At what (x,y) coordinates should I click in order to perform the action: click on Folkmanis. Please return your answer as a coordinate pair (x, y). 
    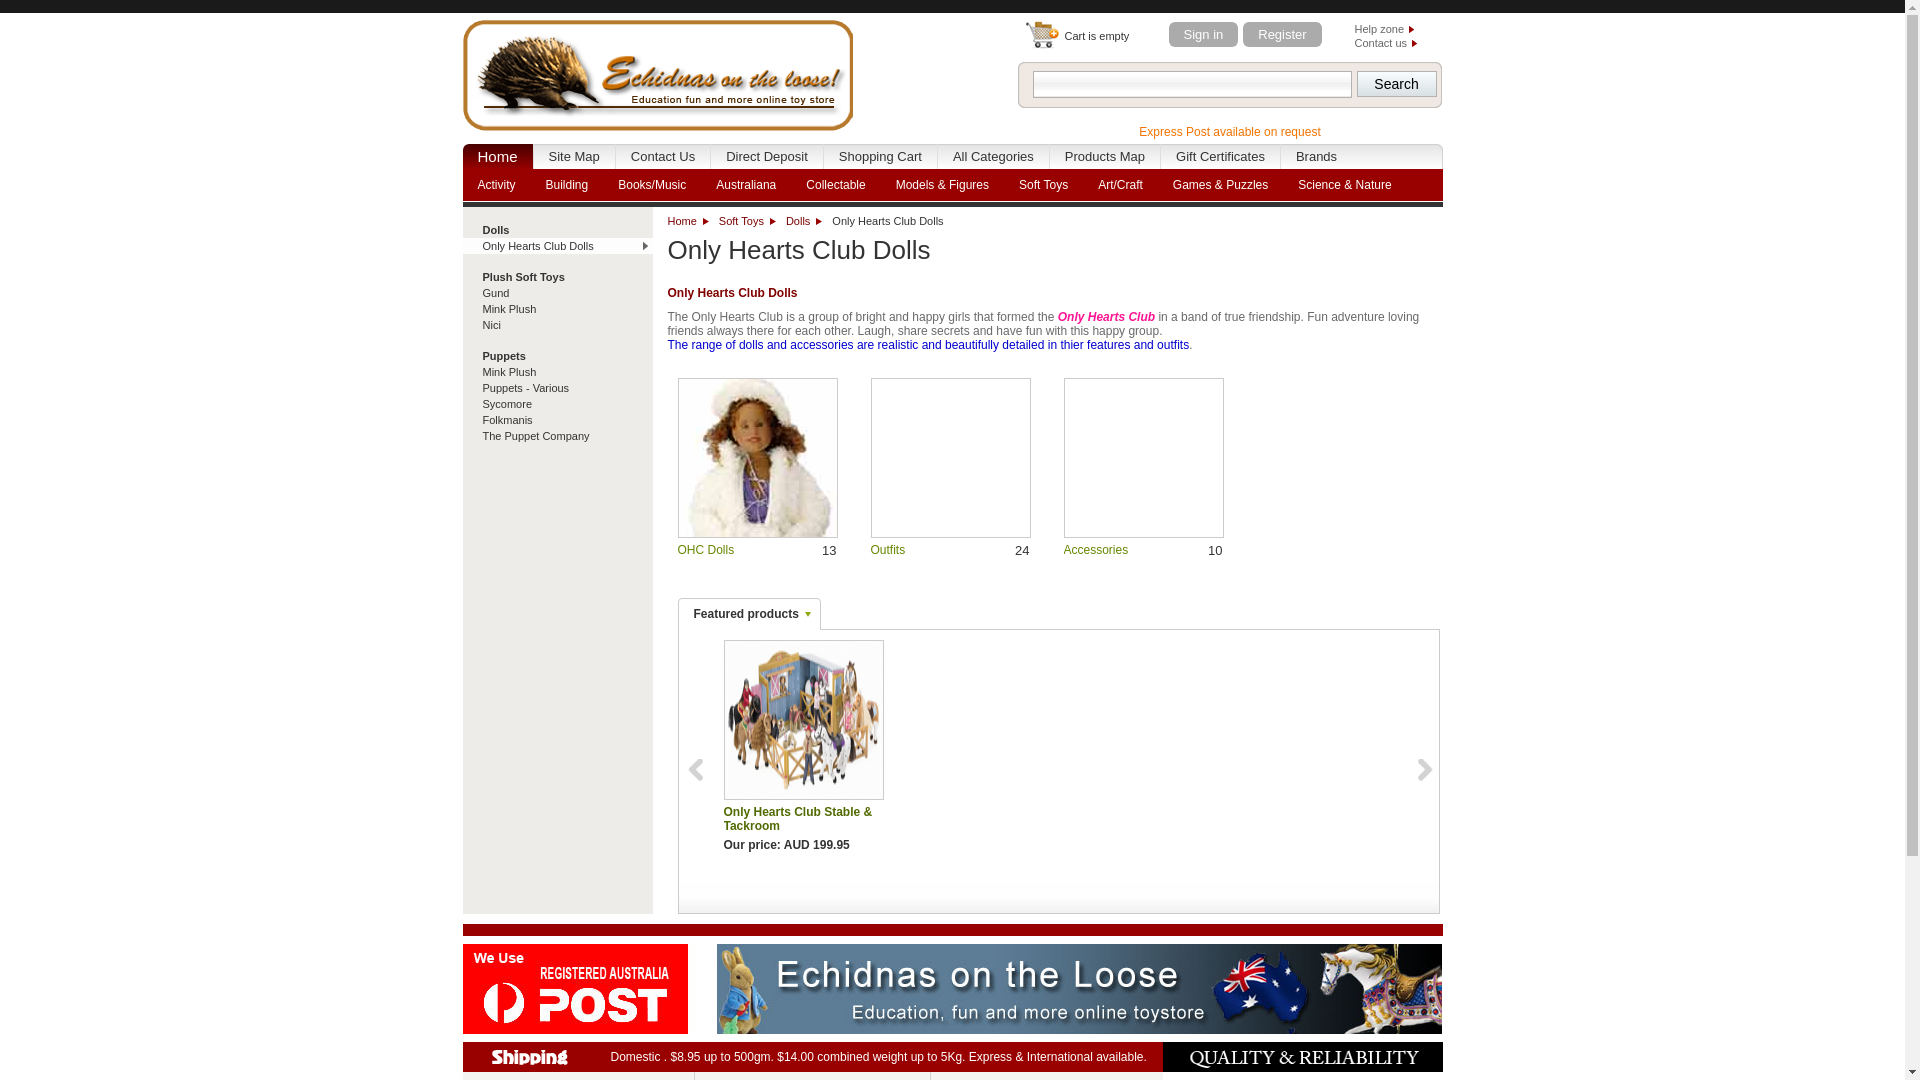
    Looking at the image, I should click on (557, 420).